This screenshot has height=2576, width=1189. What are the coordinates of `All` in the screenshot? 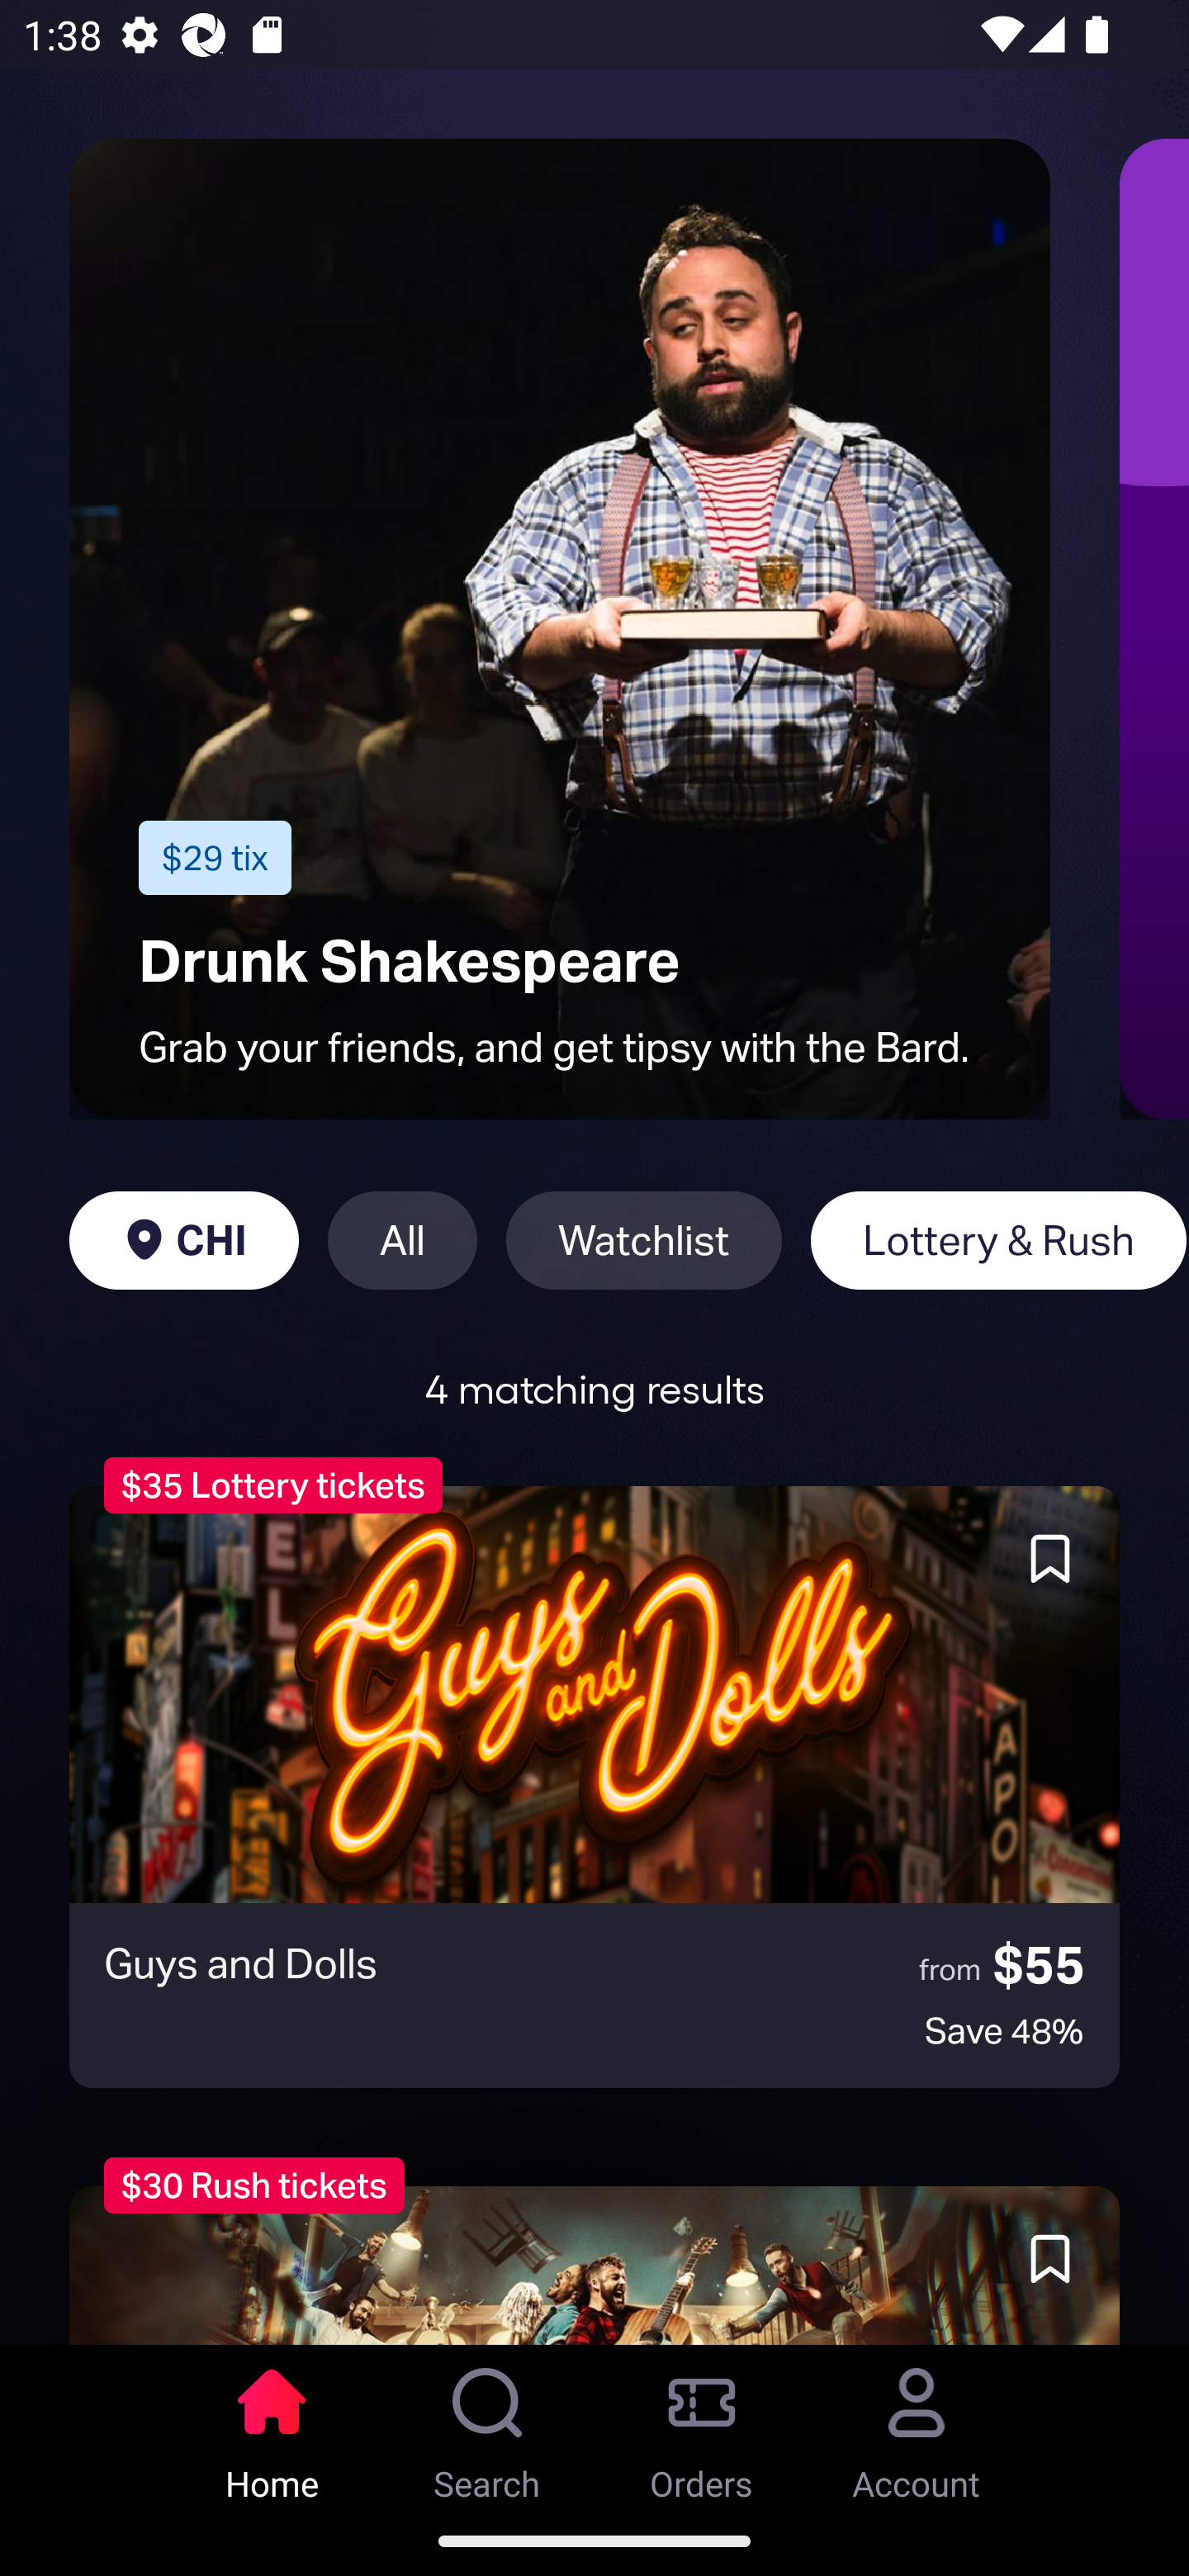 It's located at (402, 1240).